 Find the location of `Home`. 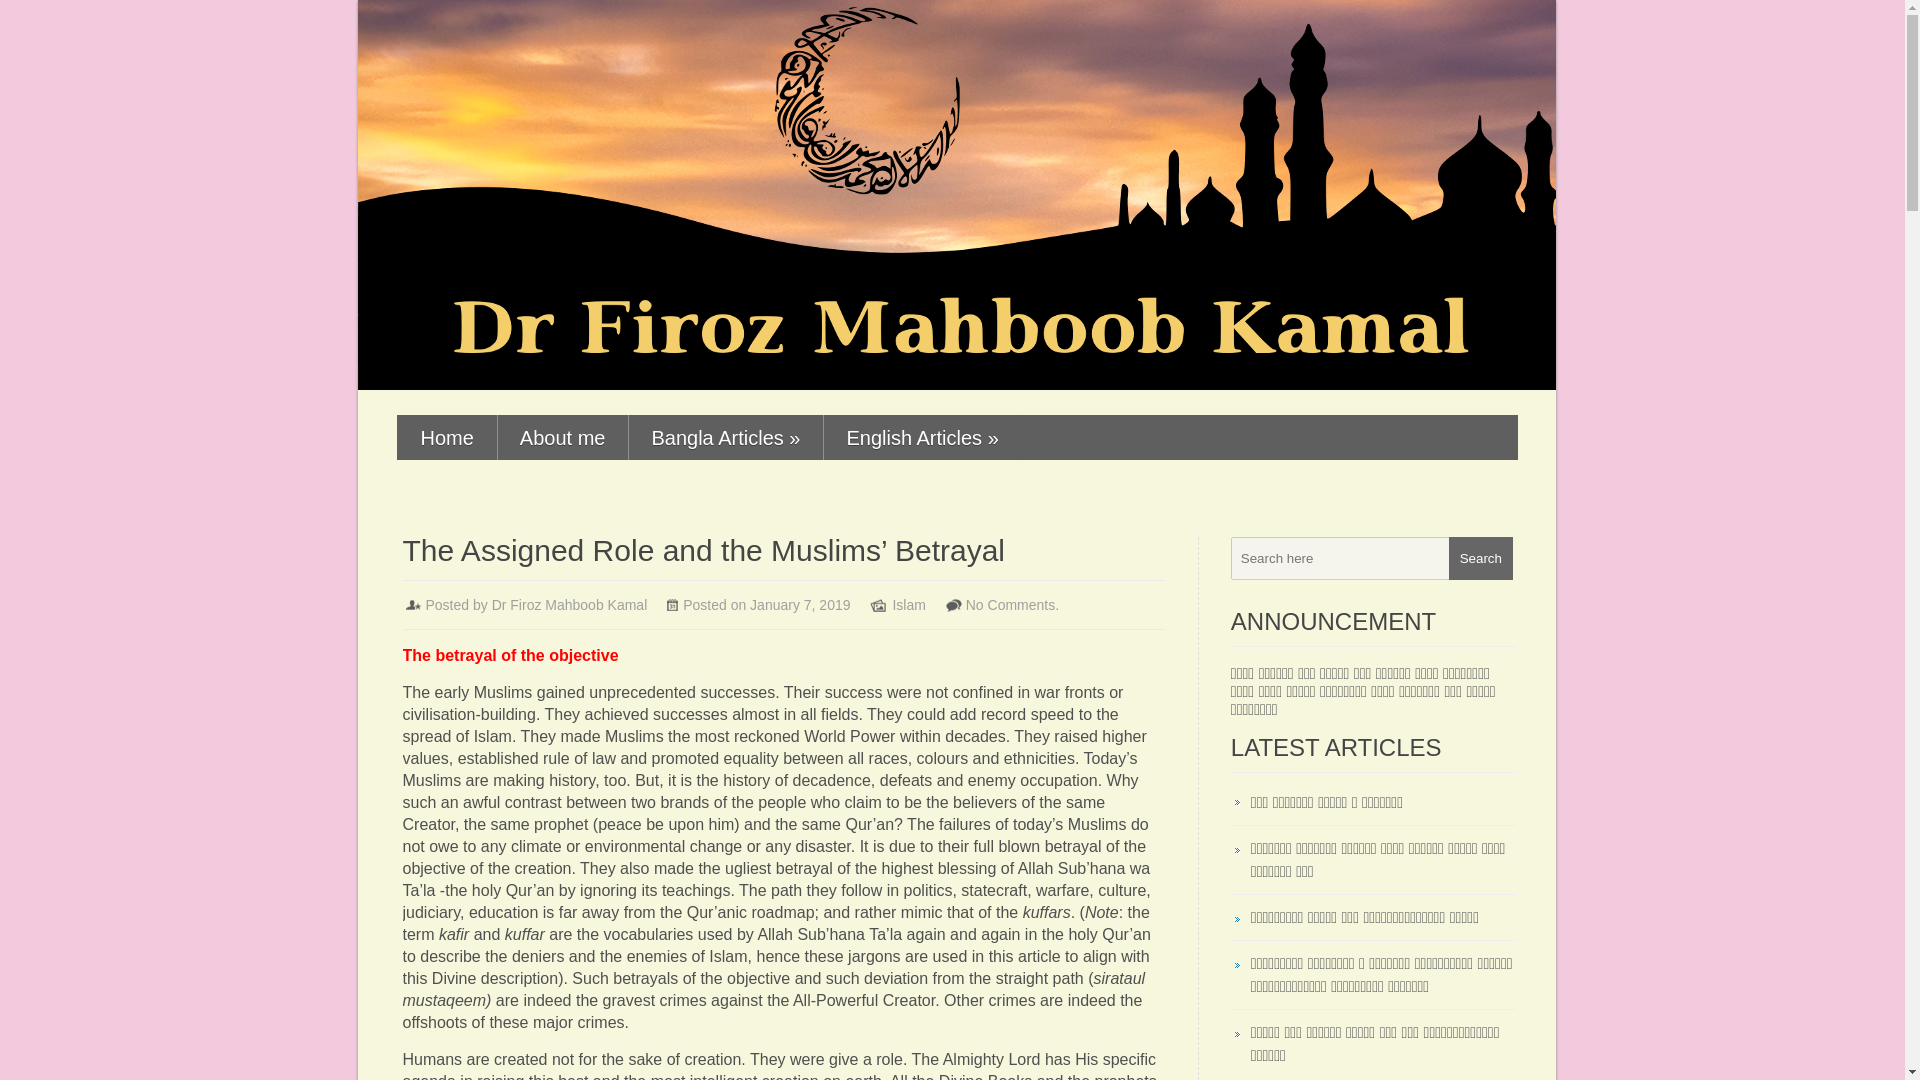

Home is located at coordinates (446, 438).